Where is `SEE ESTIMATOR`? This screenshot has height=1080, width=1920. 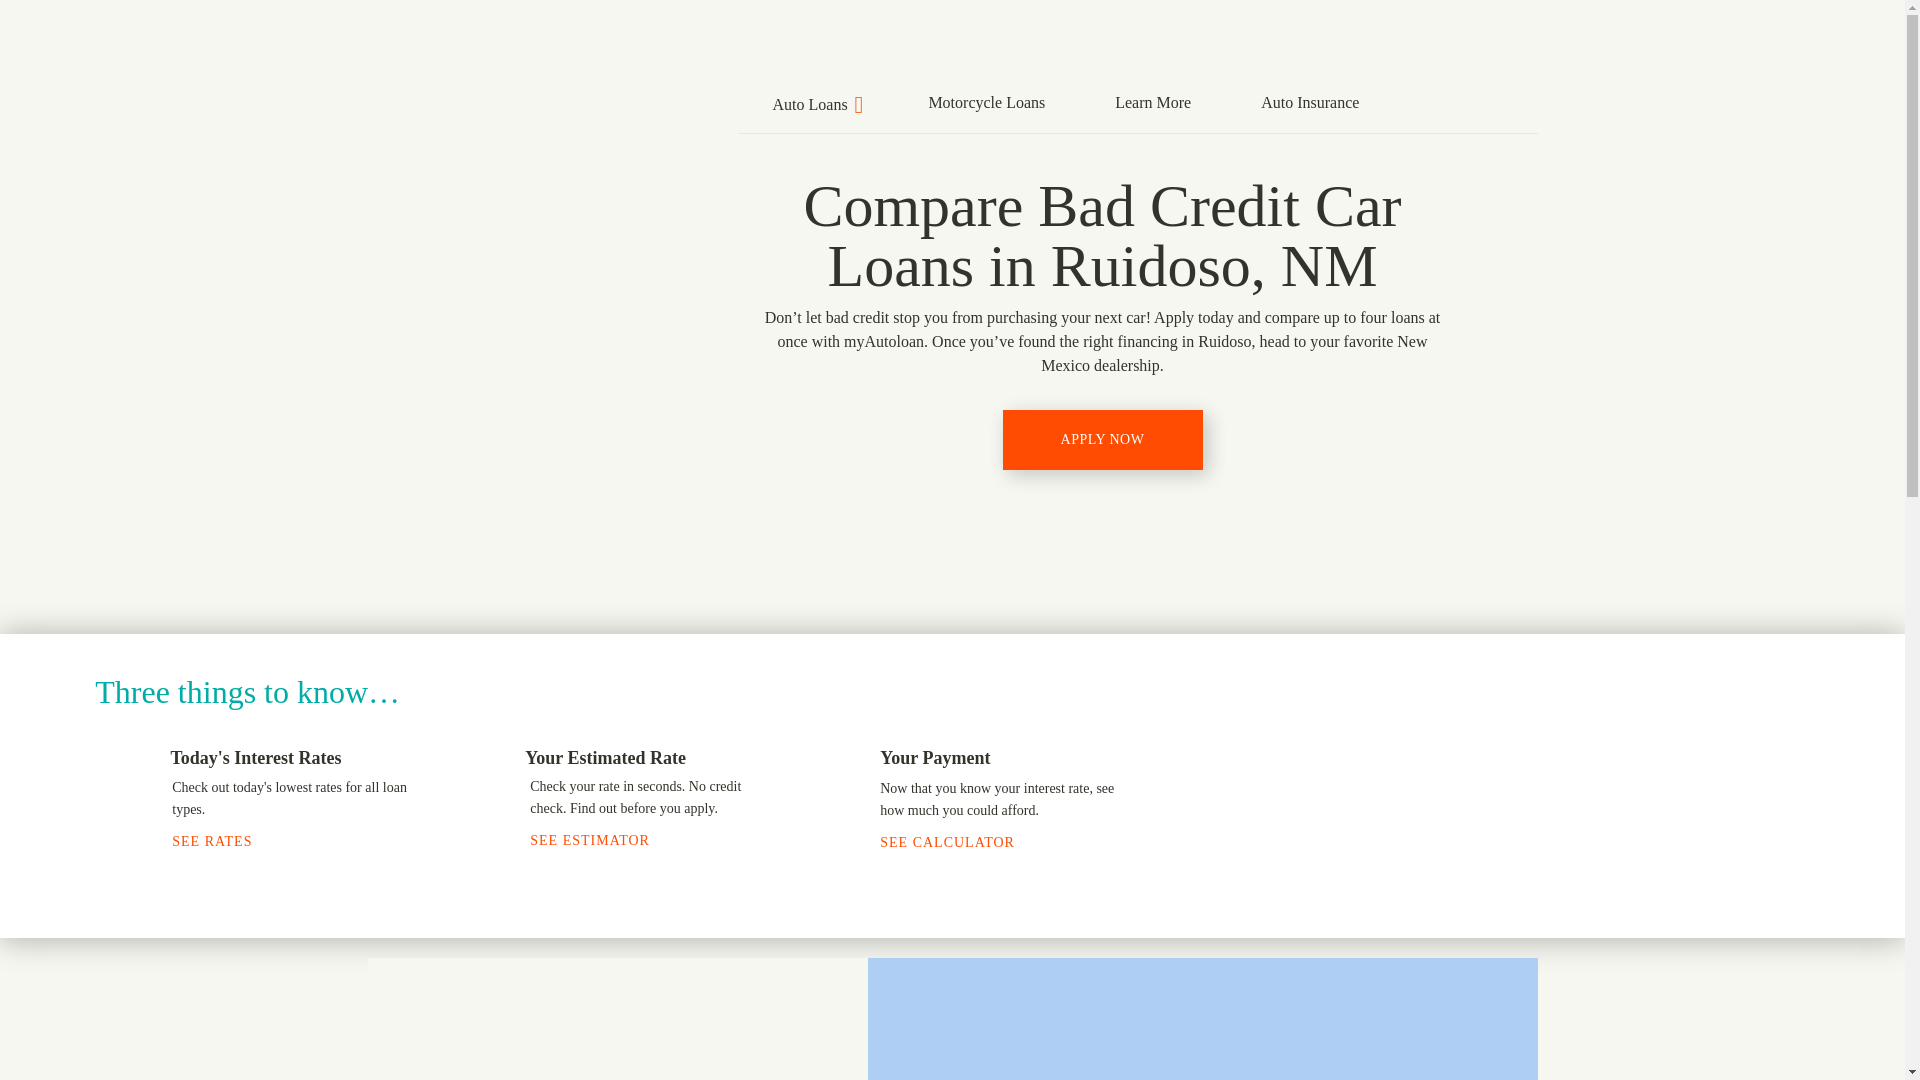 SEE ESTIMATOR is located at coordinates (601, 840).